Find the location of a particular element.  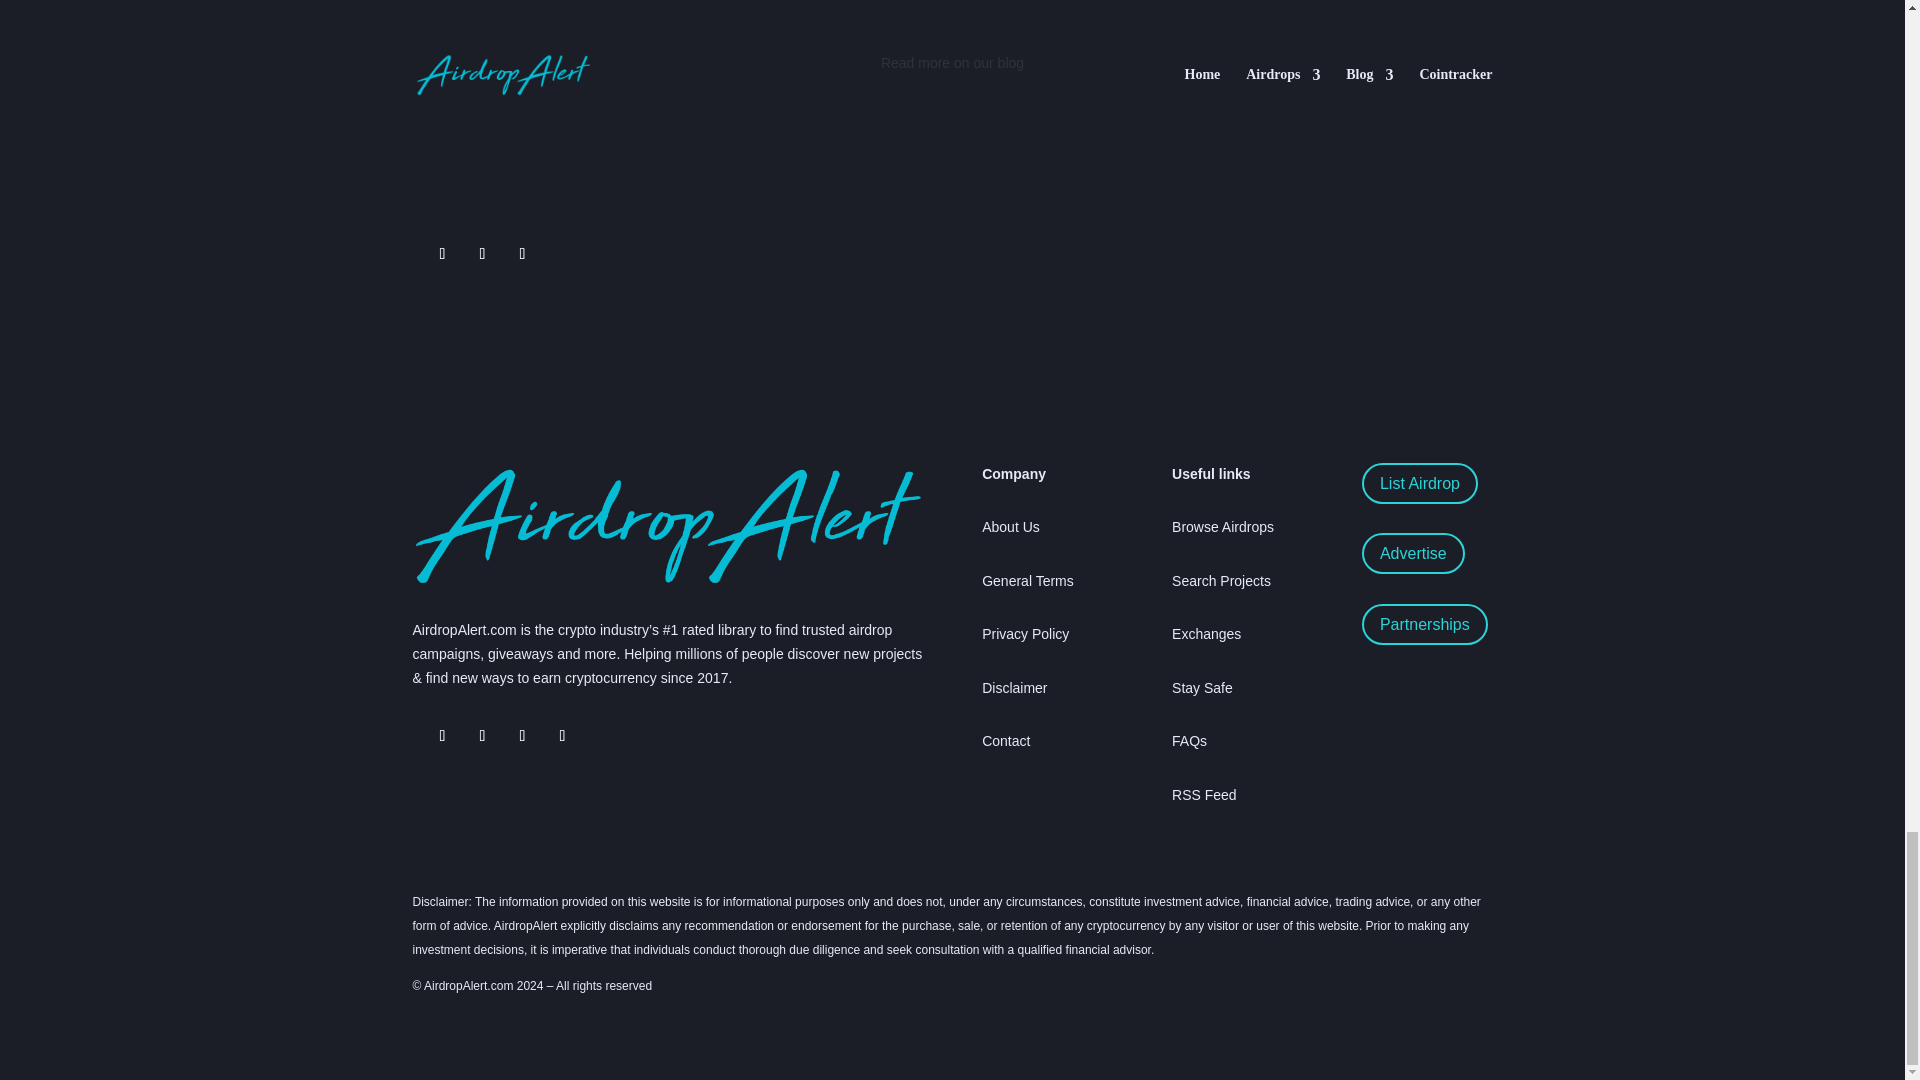

Follow on Instagram is located at coordinates (561, 736).